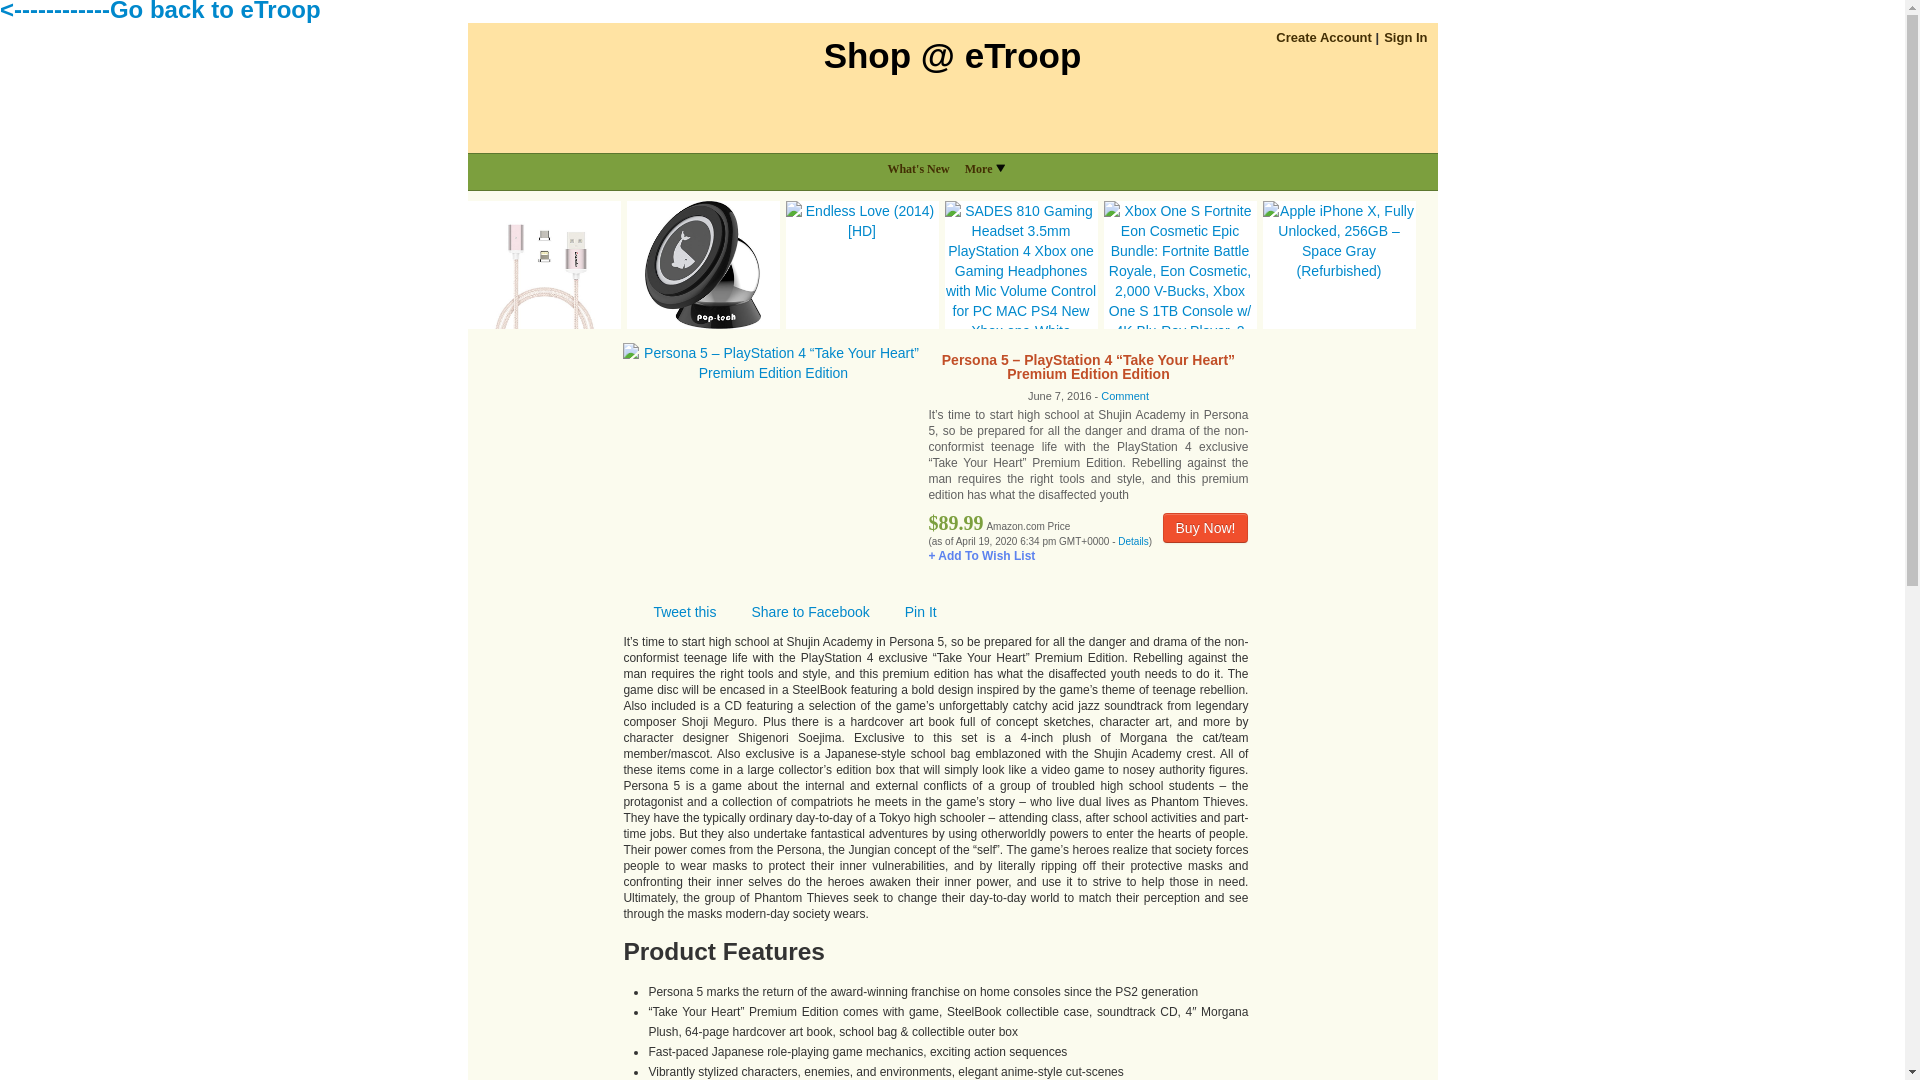  What do you see at coordinates (1124, 395) in the screenshot?
I see `Comment` at bounding box center [1124, 395].